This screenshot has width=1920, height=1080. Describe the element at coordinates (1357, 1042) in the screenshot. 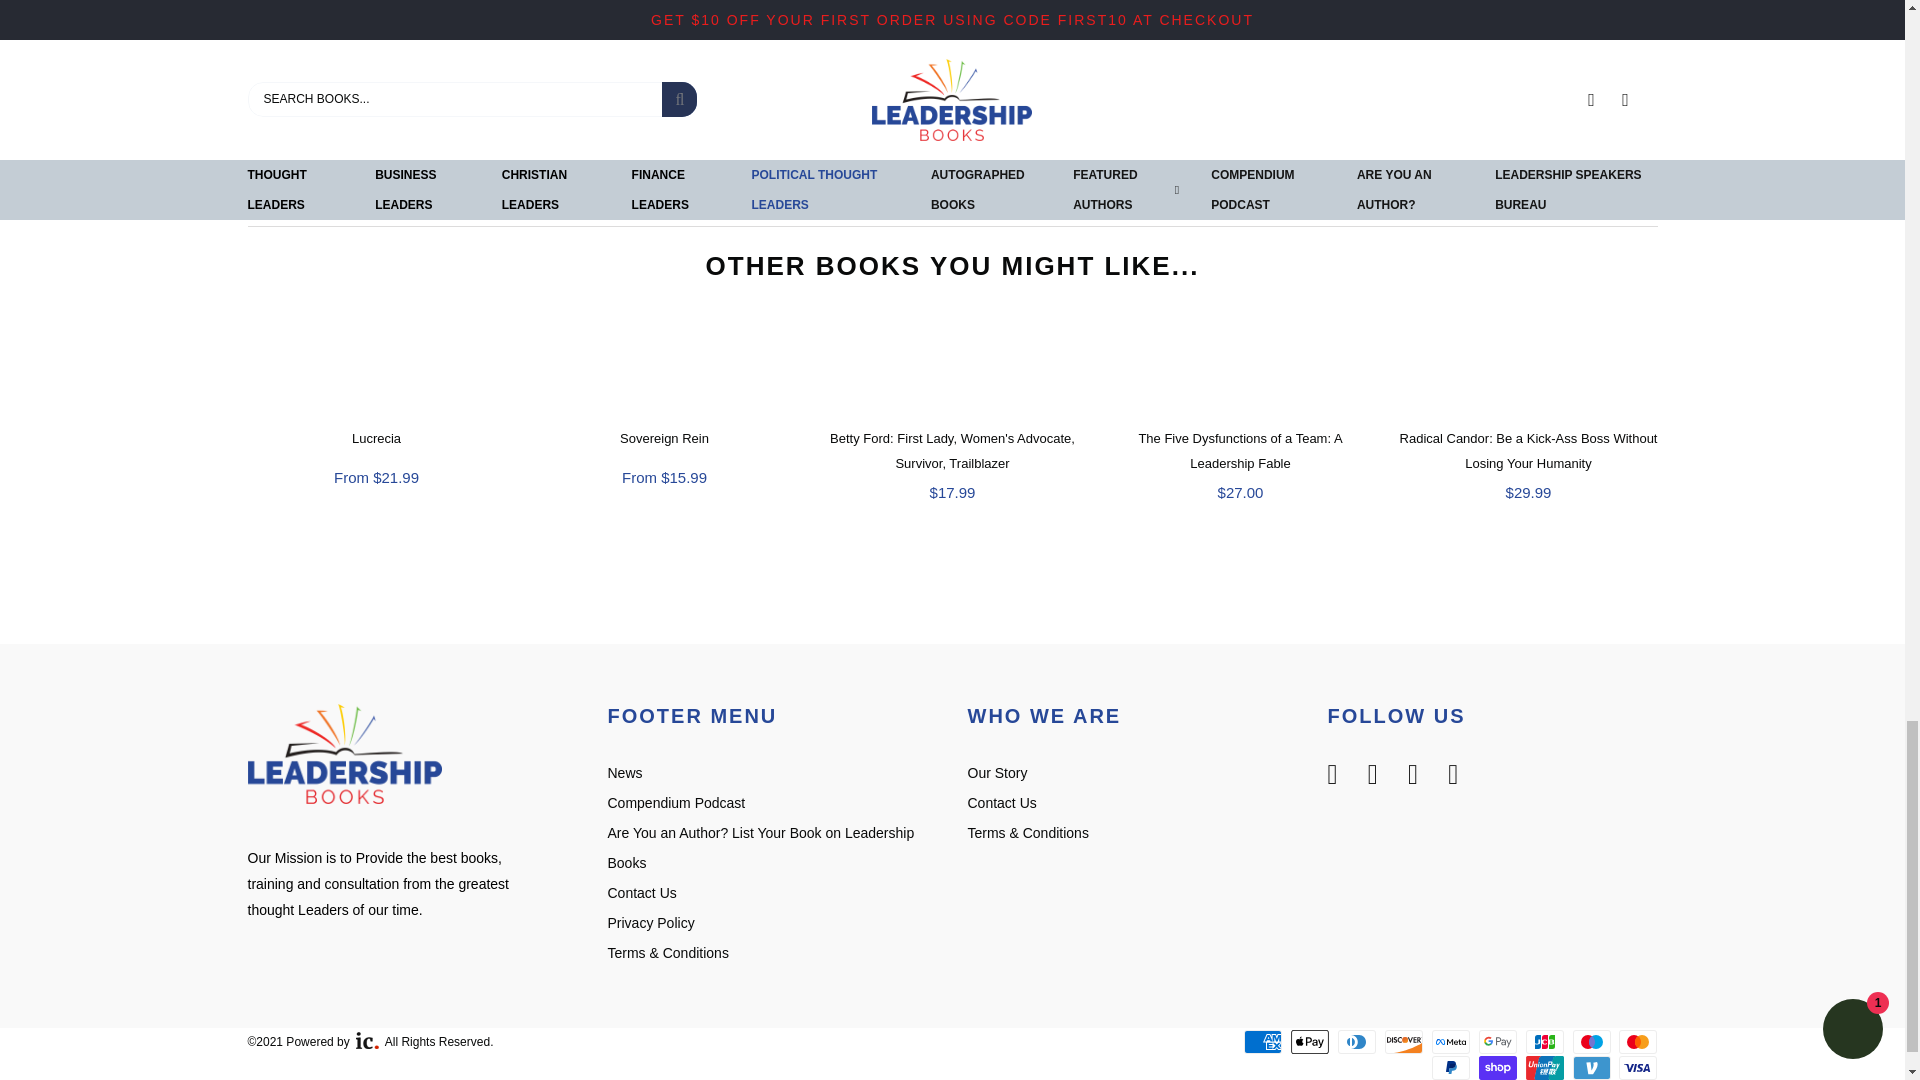

I see `Diners Club` at that location.